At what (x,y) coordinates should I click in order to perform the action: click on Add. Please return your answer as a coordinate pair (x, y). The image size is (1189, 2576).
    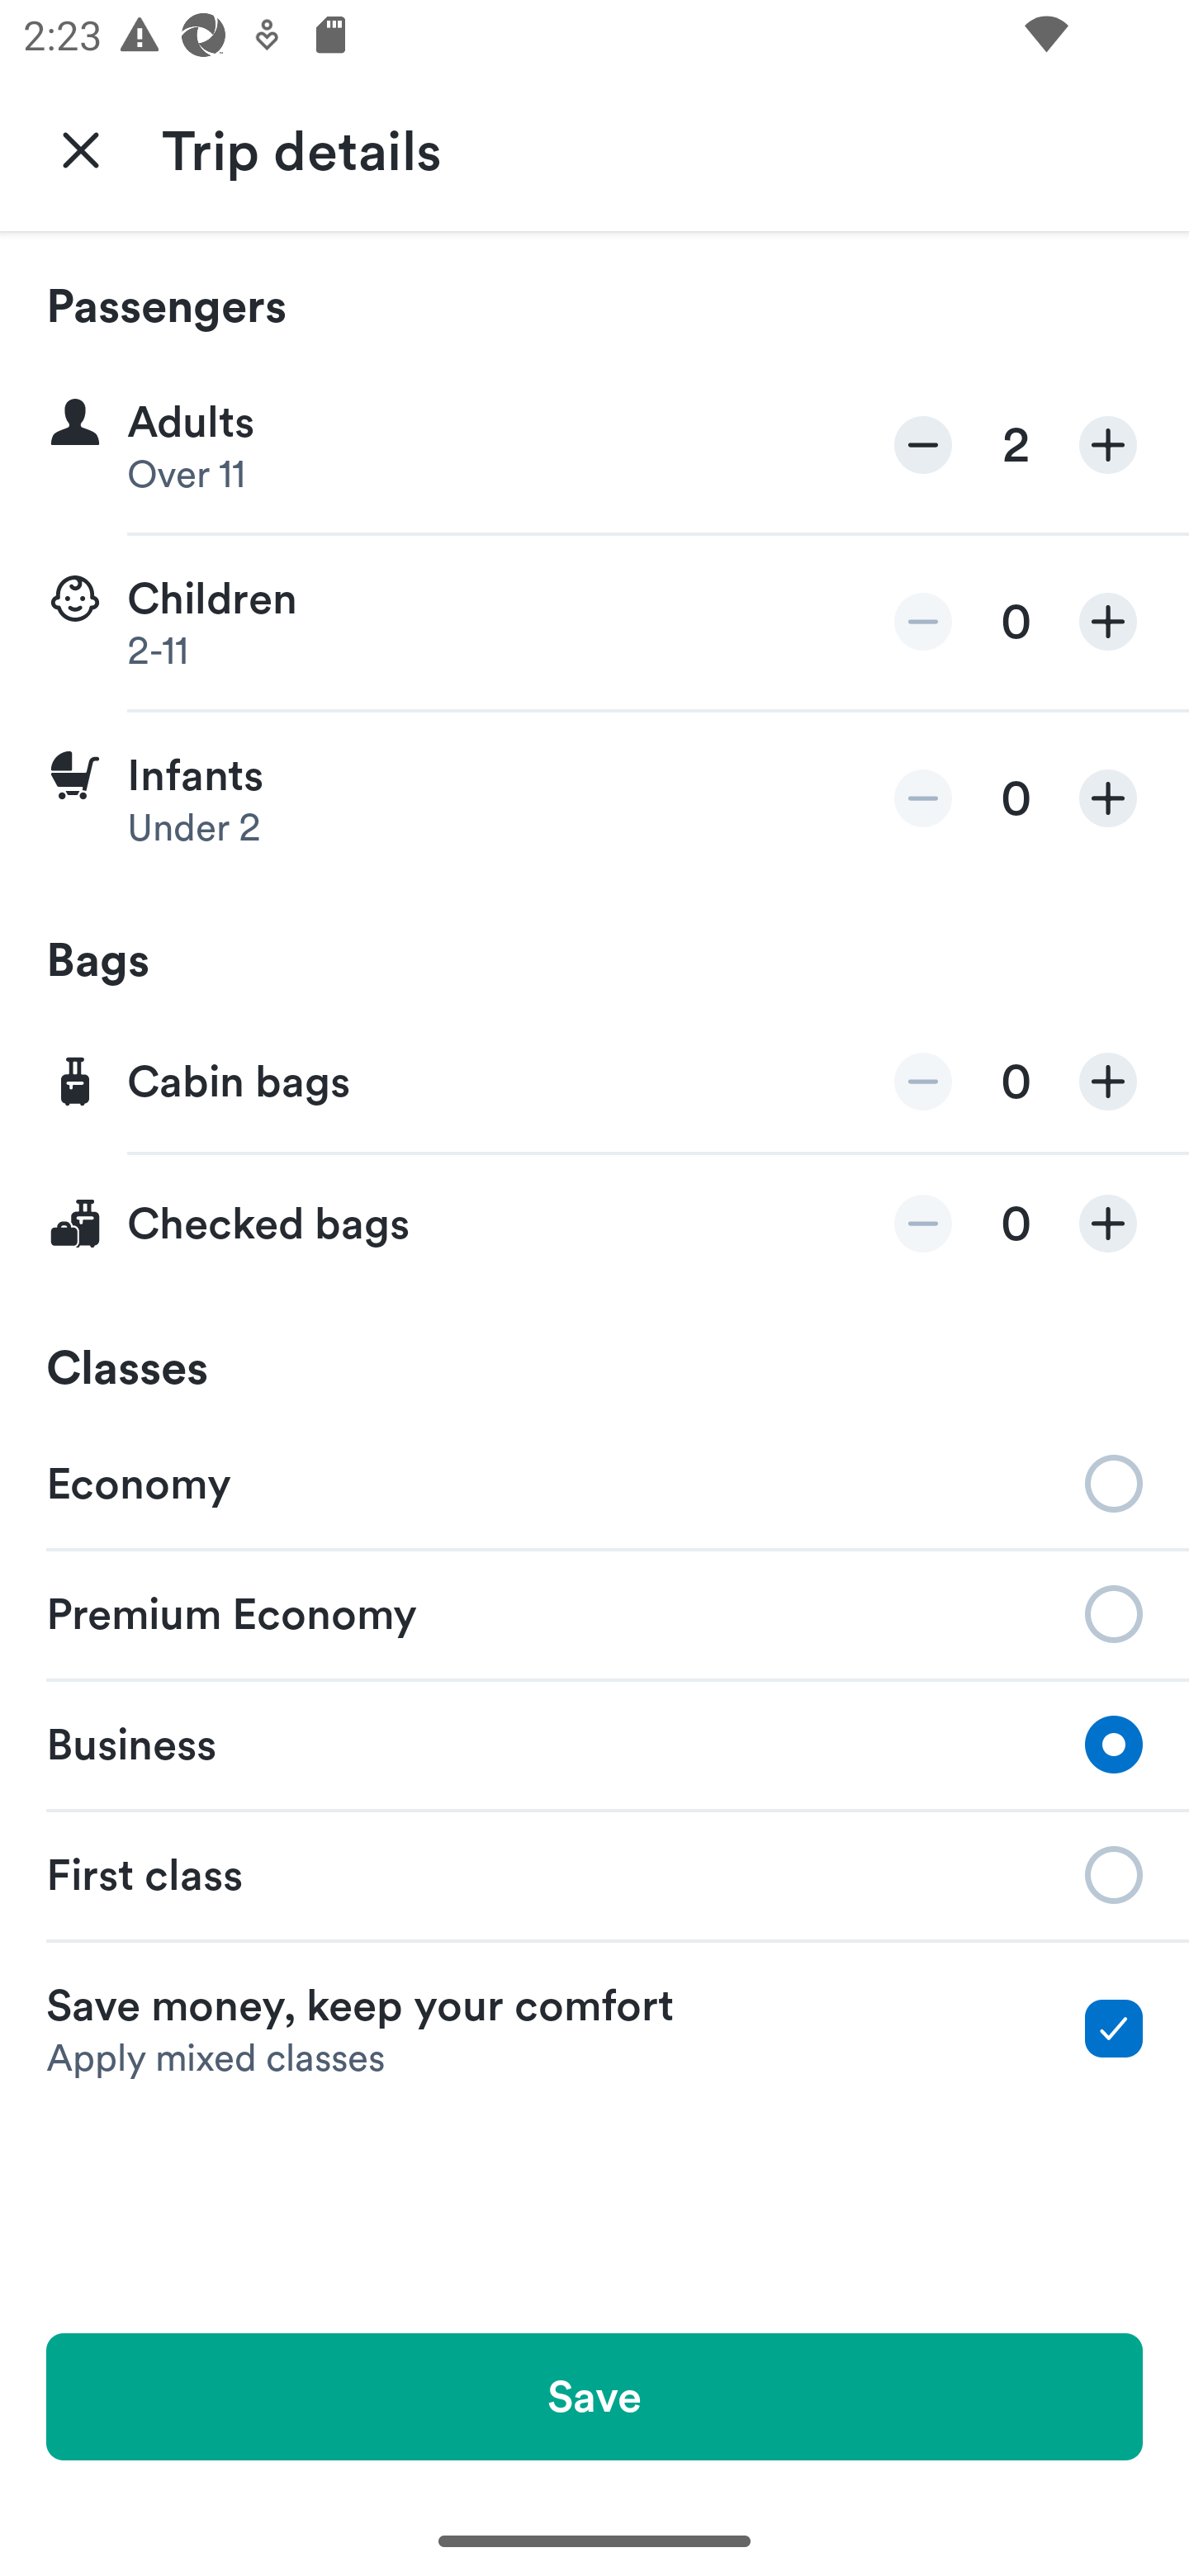
    Looking at the image, I should click on (1108, 1082).